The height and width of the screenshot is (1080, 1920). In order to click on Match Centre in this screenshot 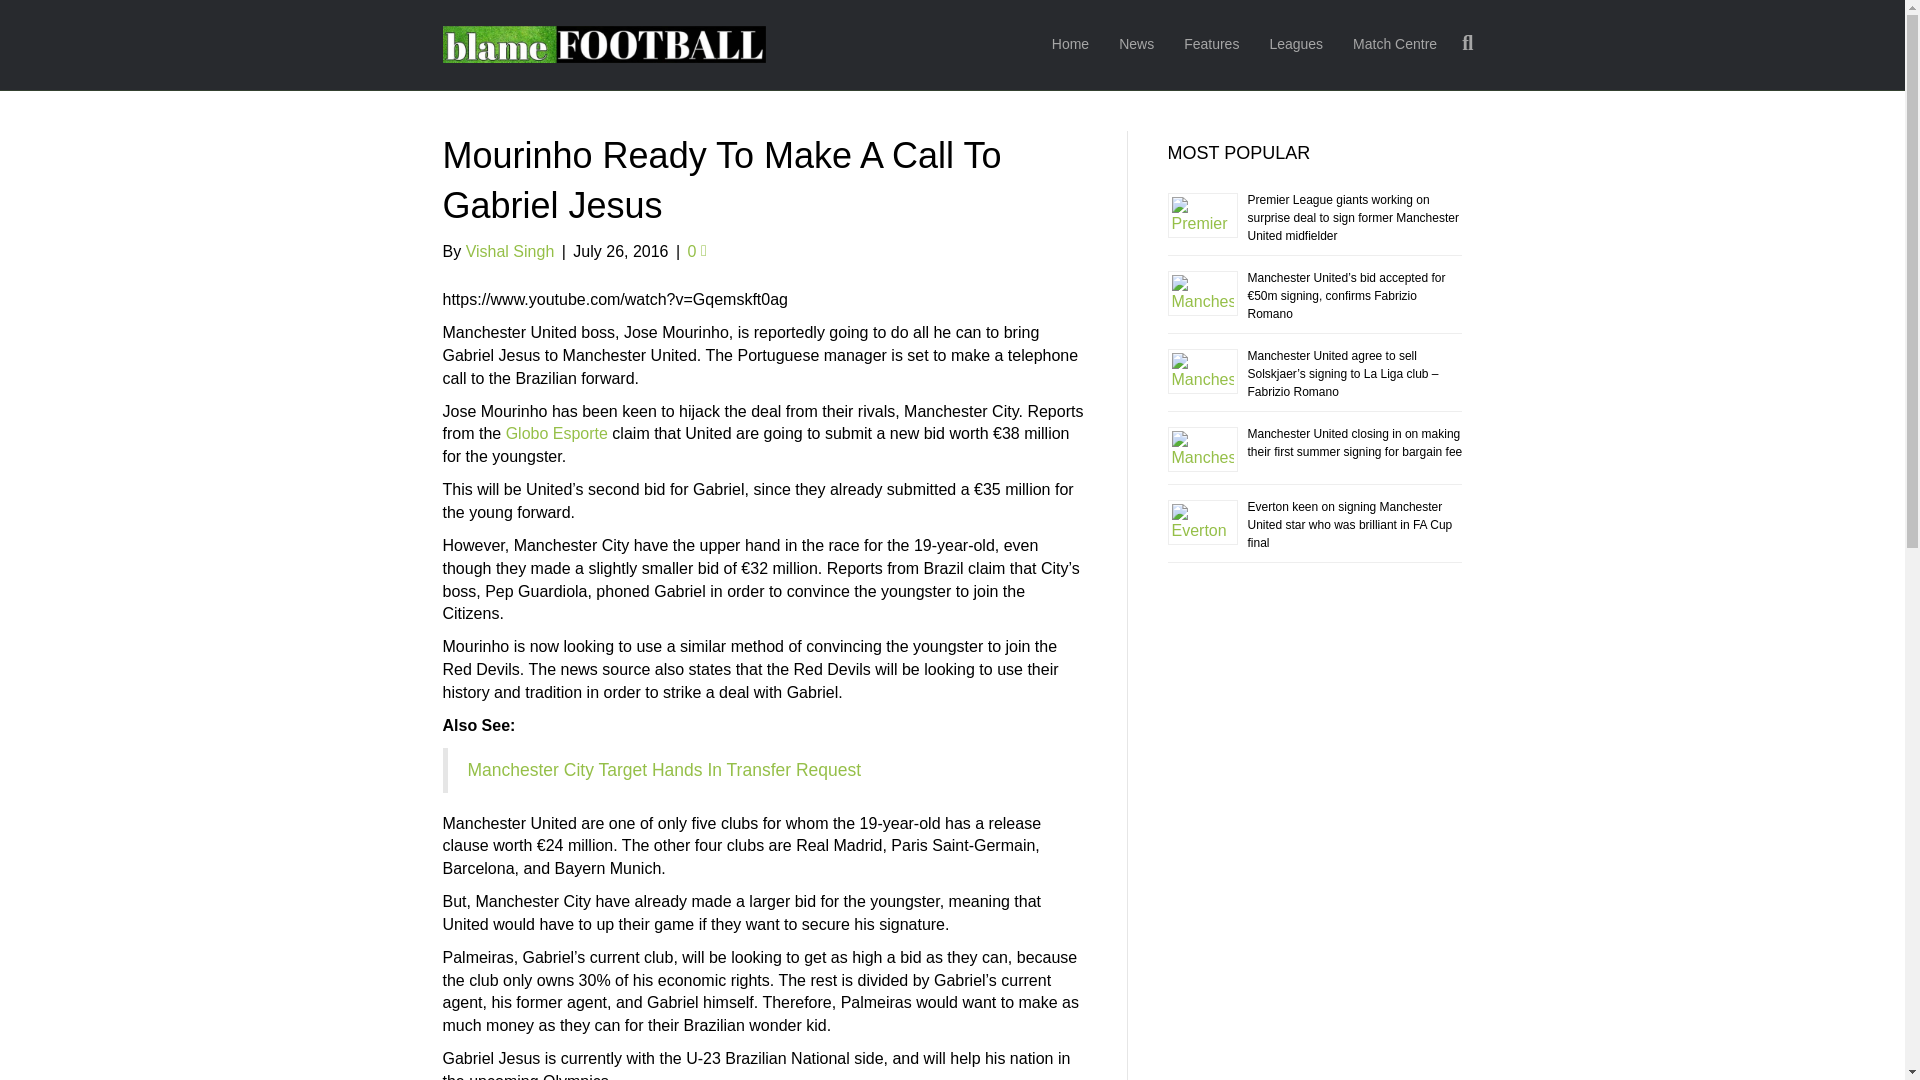, I will do `click(1394, 45)`.